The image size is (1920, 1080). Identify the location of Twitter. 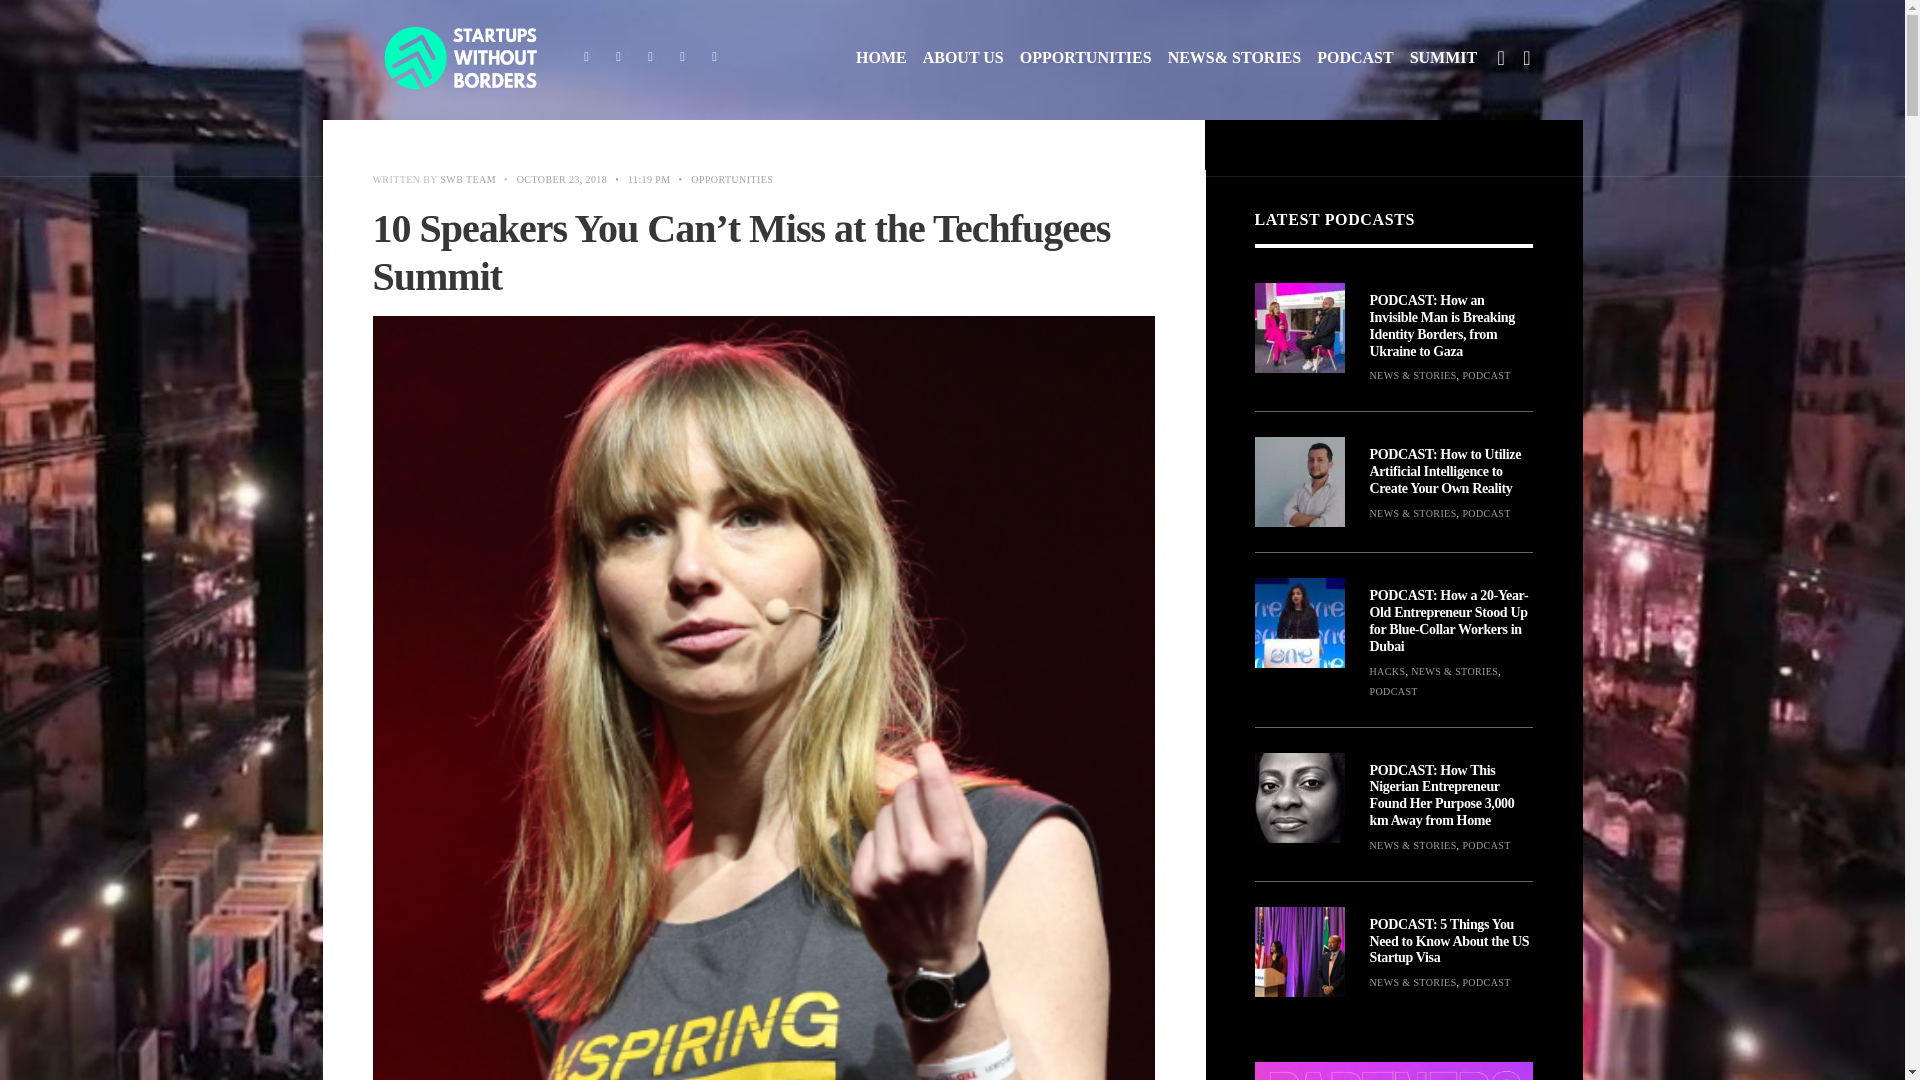
(618, 58).